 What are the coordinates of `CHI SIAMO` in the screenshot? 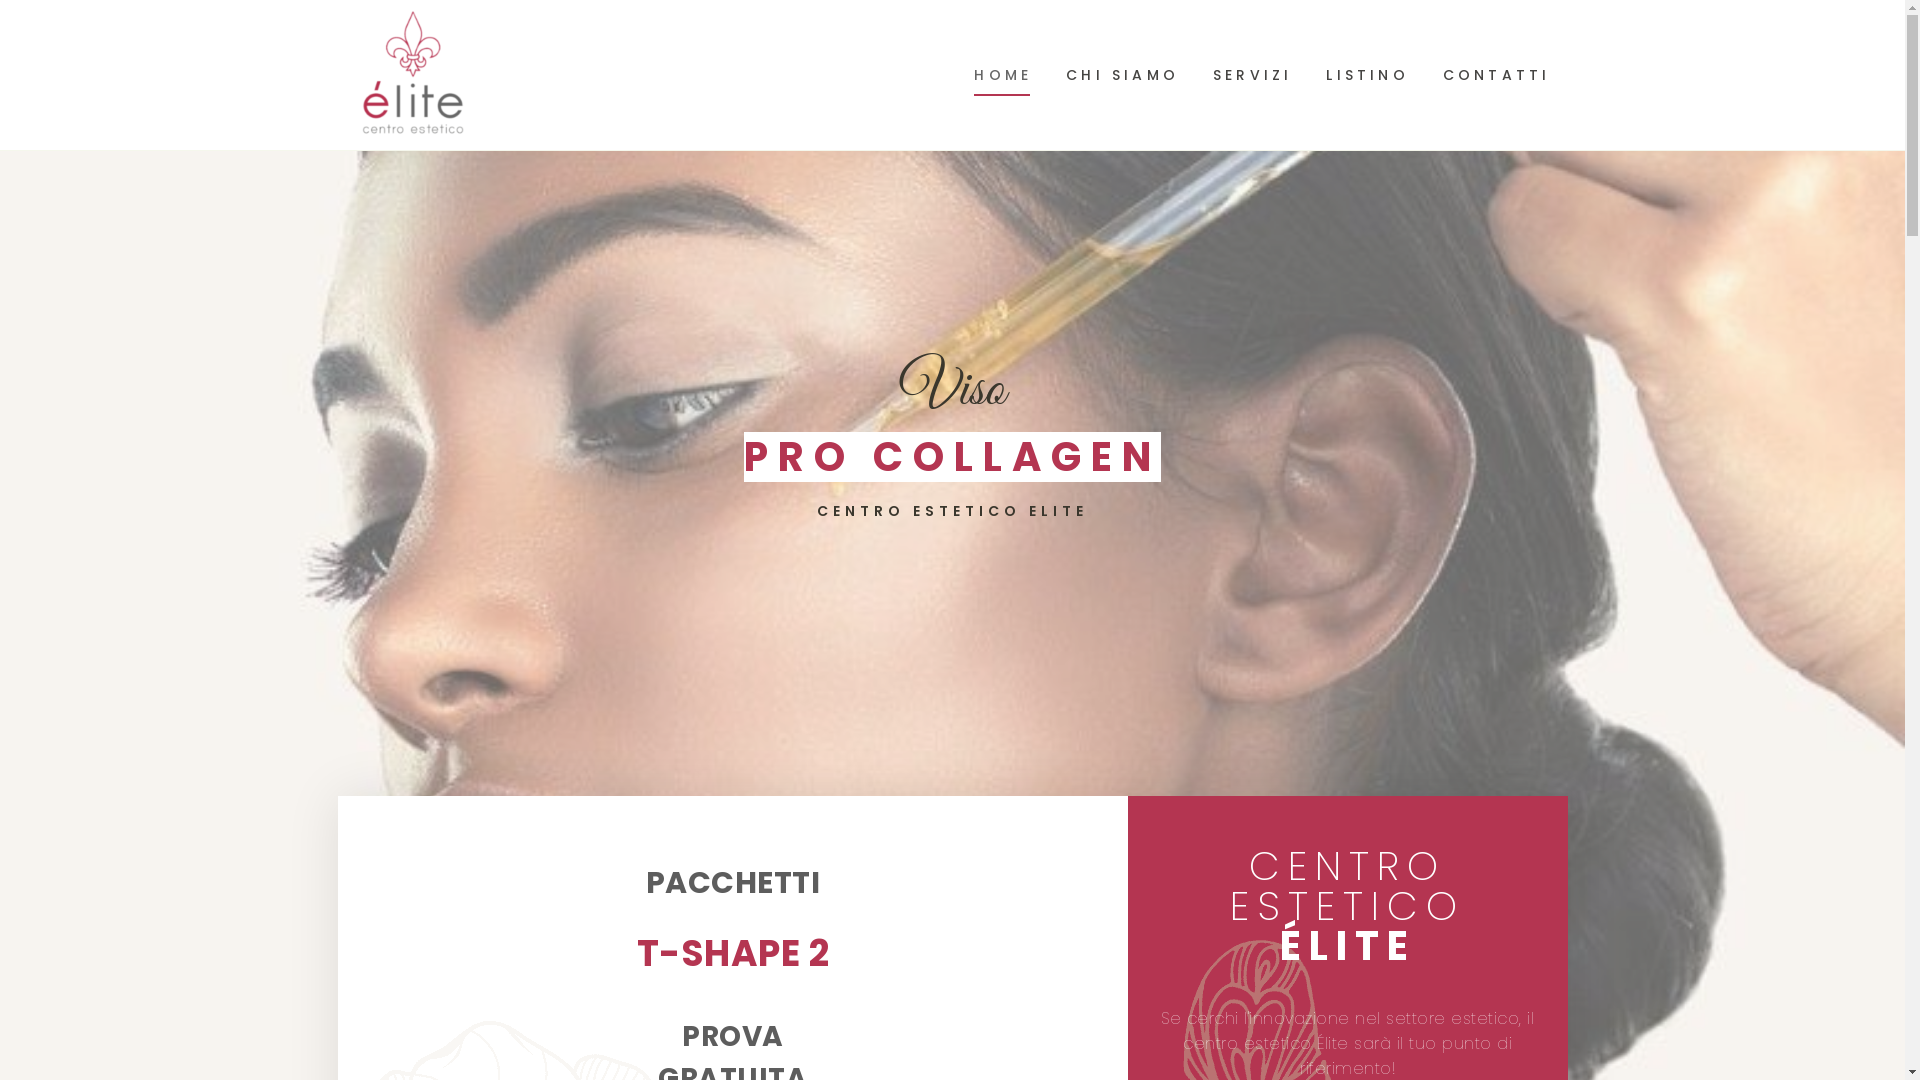 It's located at (1122, 75).